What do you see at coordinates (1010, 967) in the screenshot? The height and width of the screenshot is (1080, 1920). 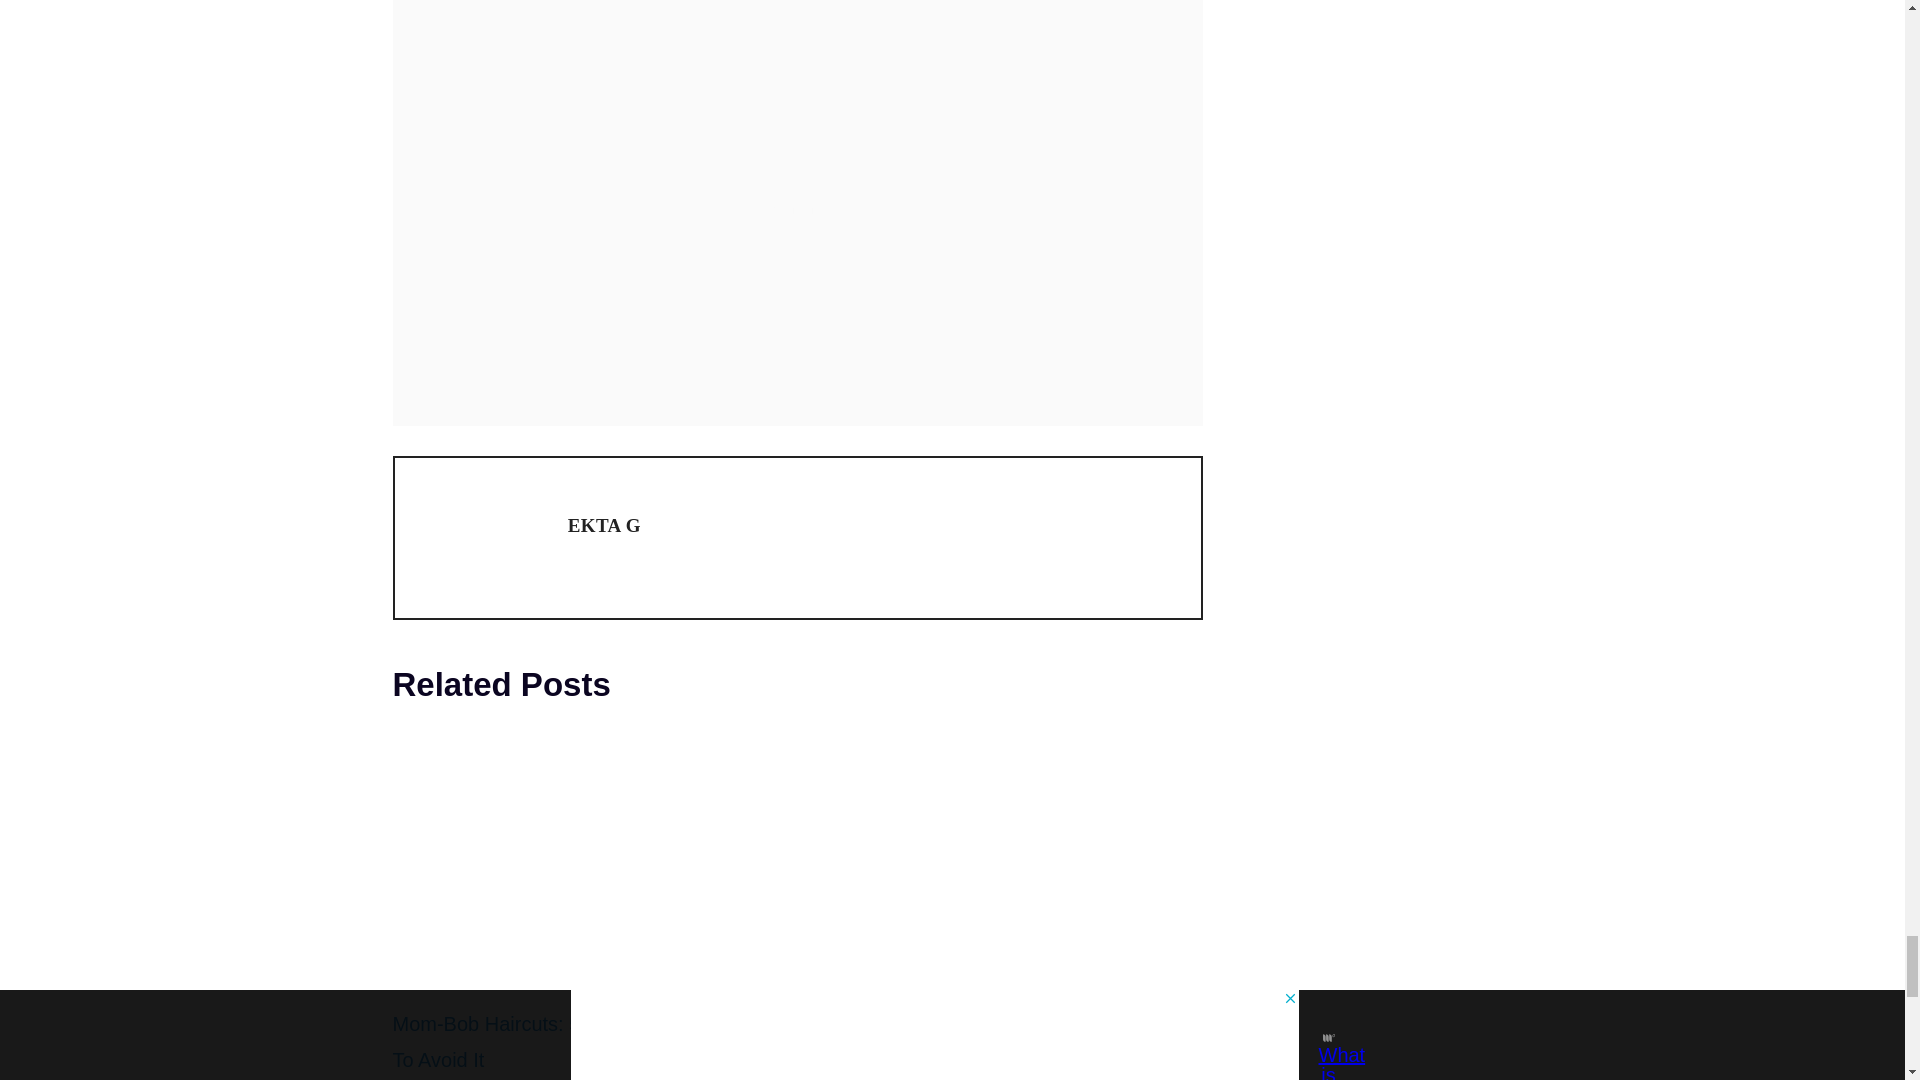 I see `How to Grow Out a Pixie Cut into a Bob` at bounding box center [1010, 967].